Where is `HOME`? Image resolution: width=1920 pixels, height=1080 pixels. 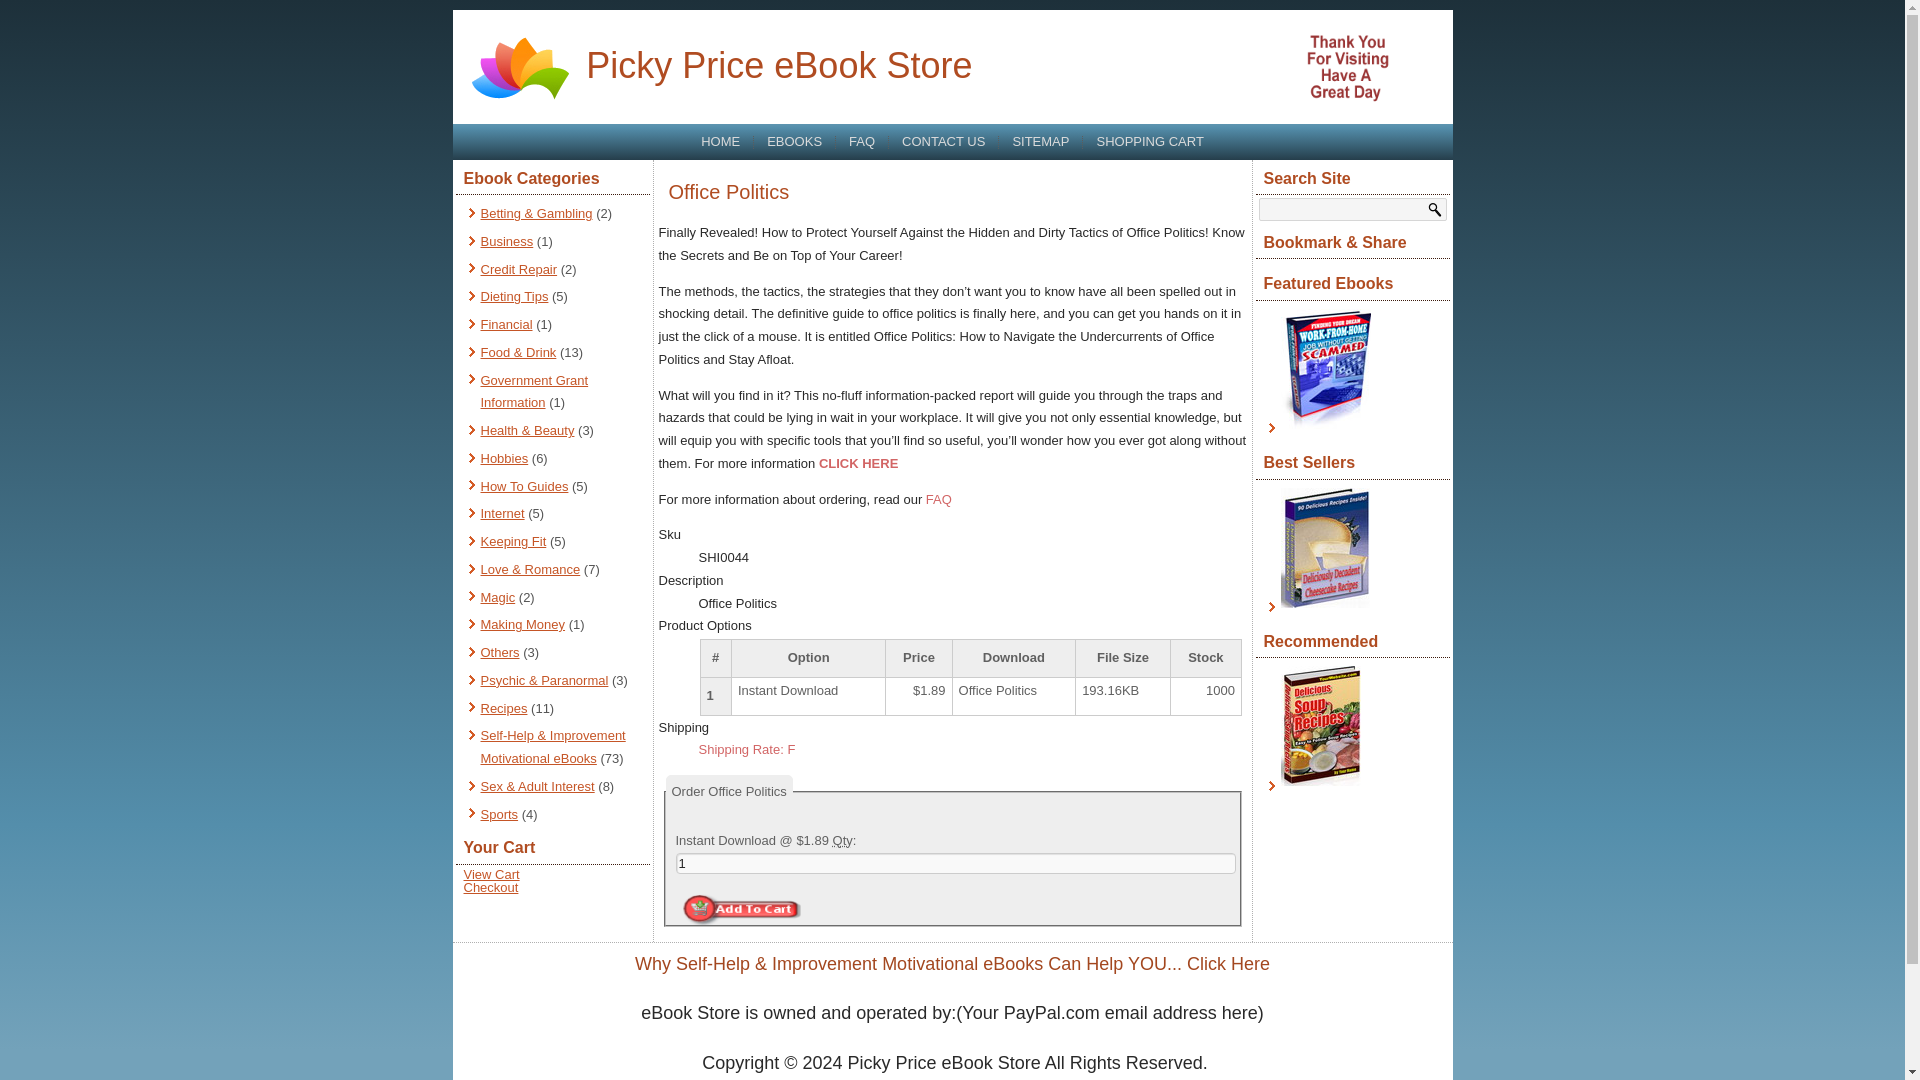
HOME is located at coordinates (720, 142).